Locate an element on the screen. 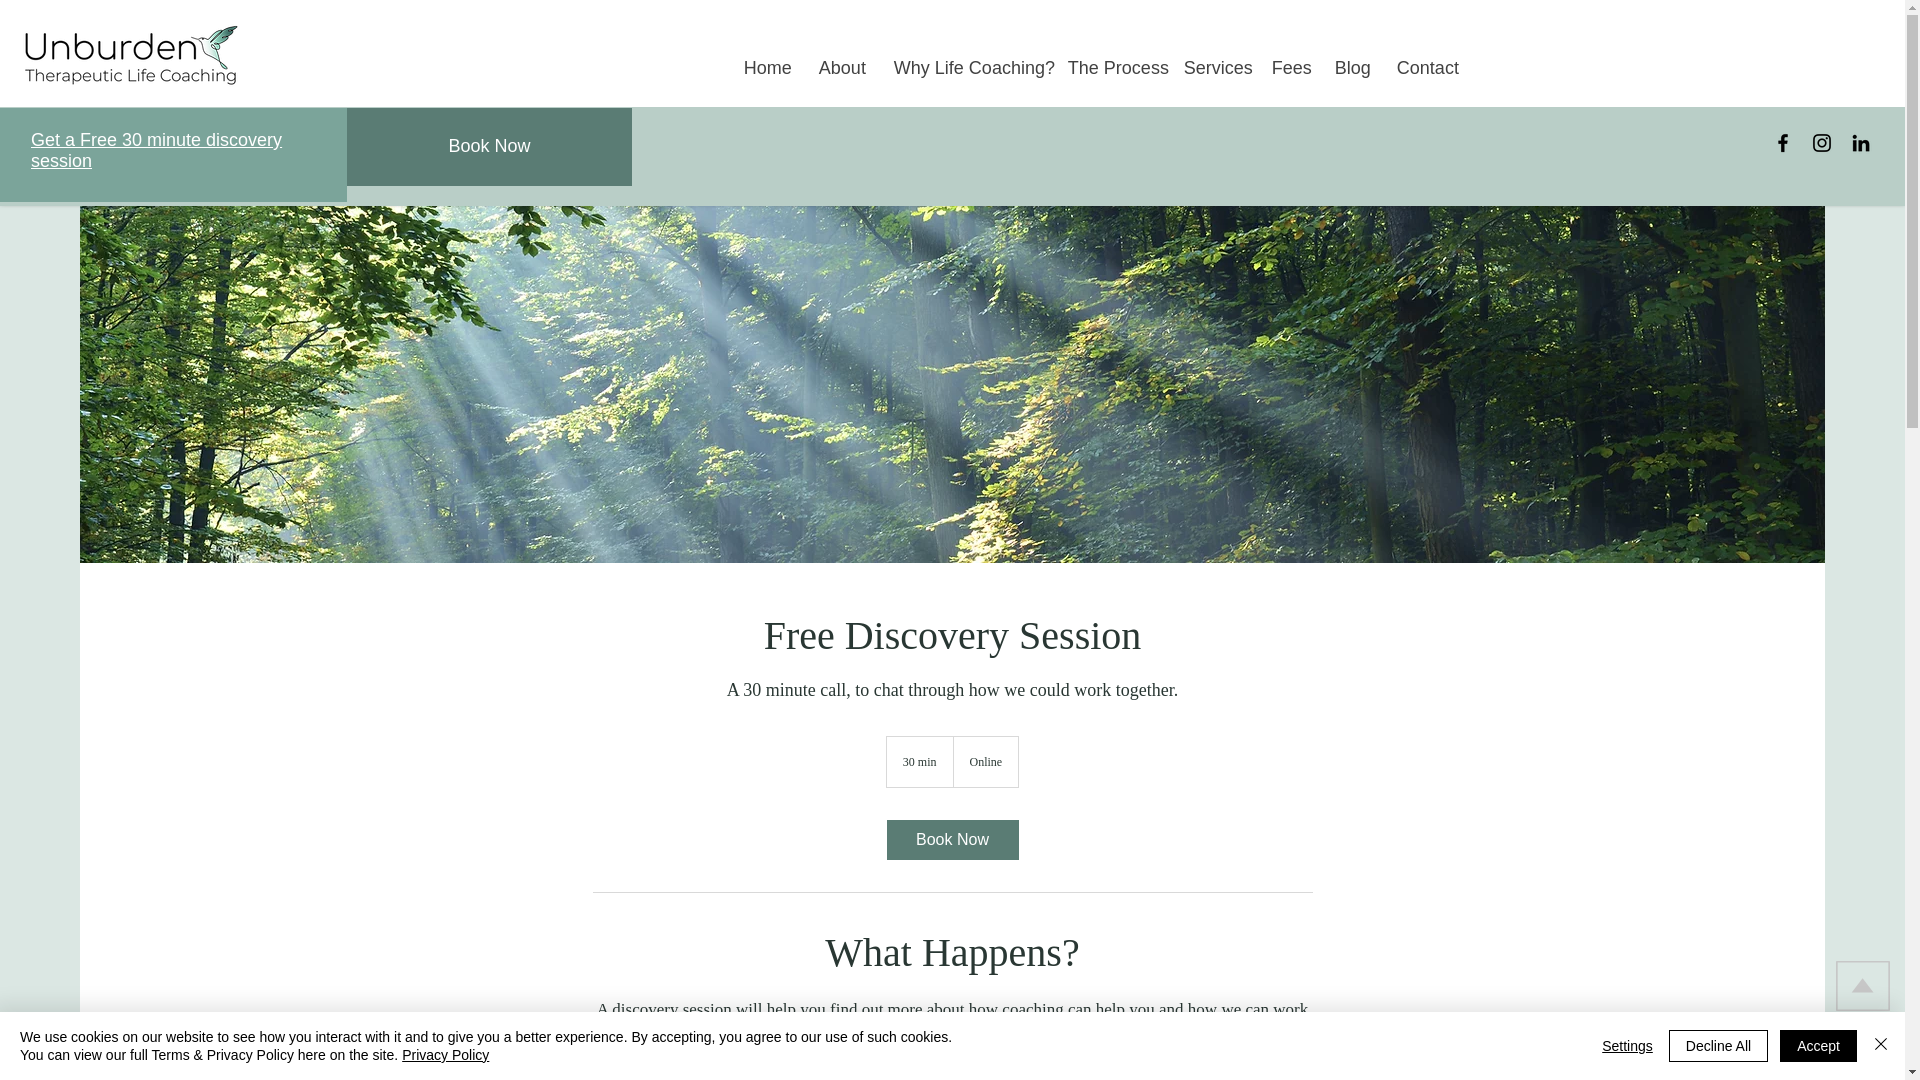 The width and height of the screenshot is (1920, 1080). Services is located at coordinates (1213, 68).